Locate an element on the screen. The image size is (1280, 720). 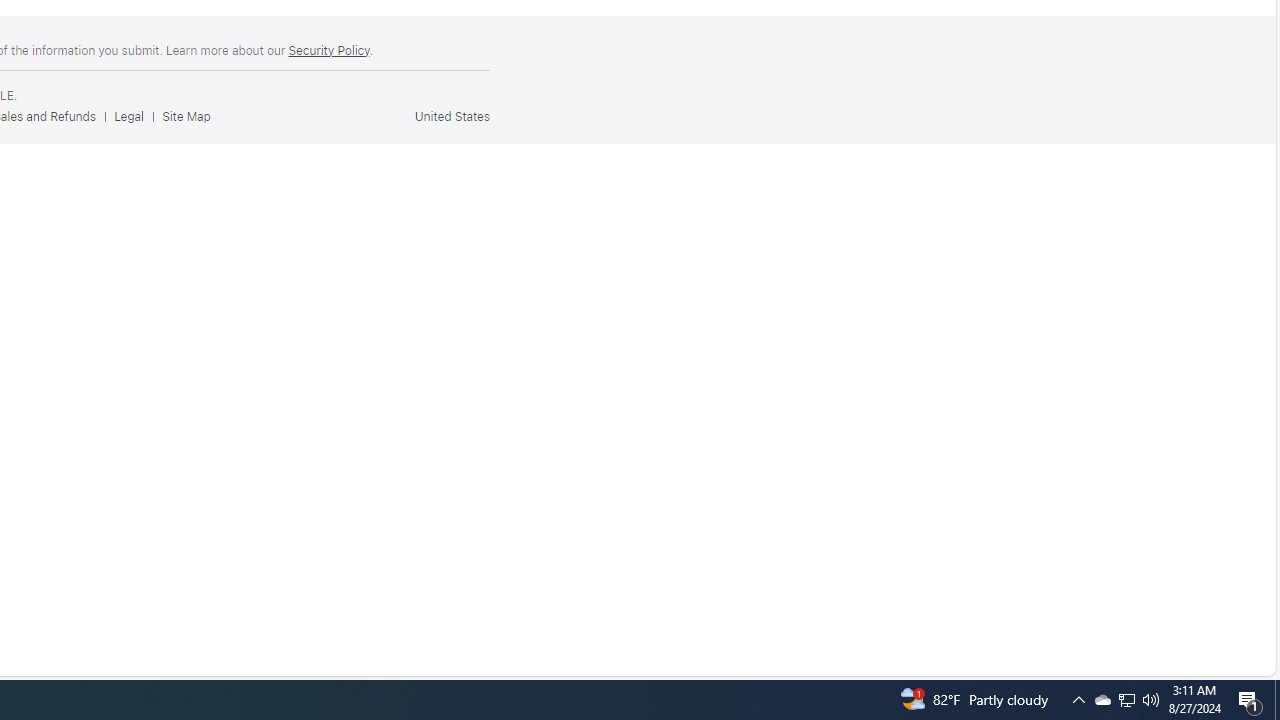
Site Map is located at coordinates (191, 116).